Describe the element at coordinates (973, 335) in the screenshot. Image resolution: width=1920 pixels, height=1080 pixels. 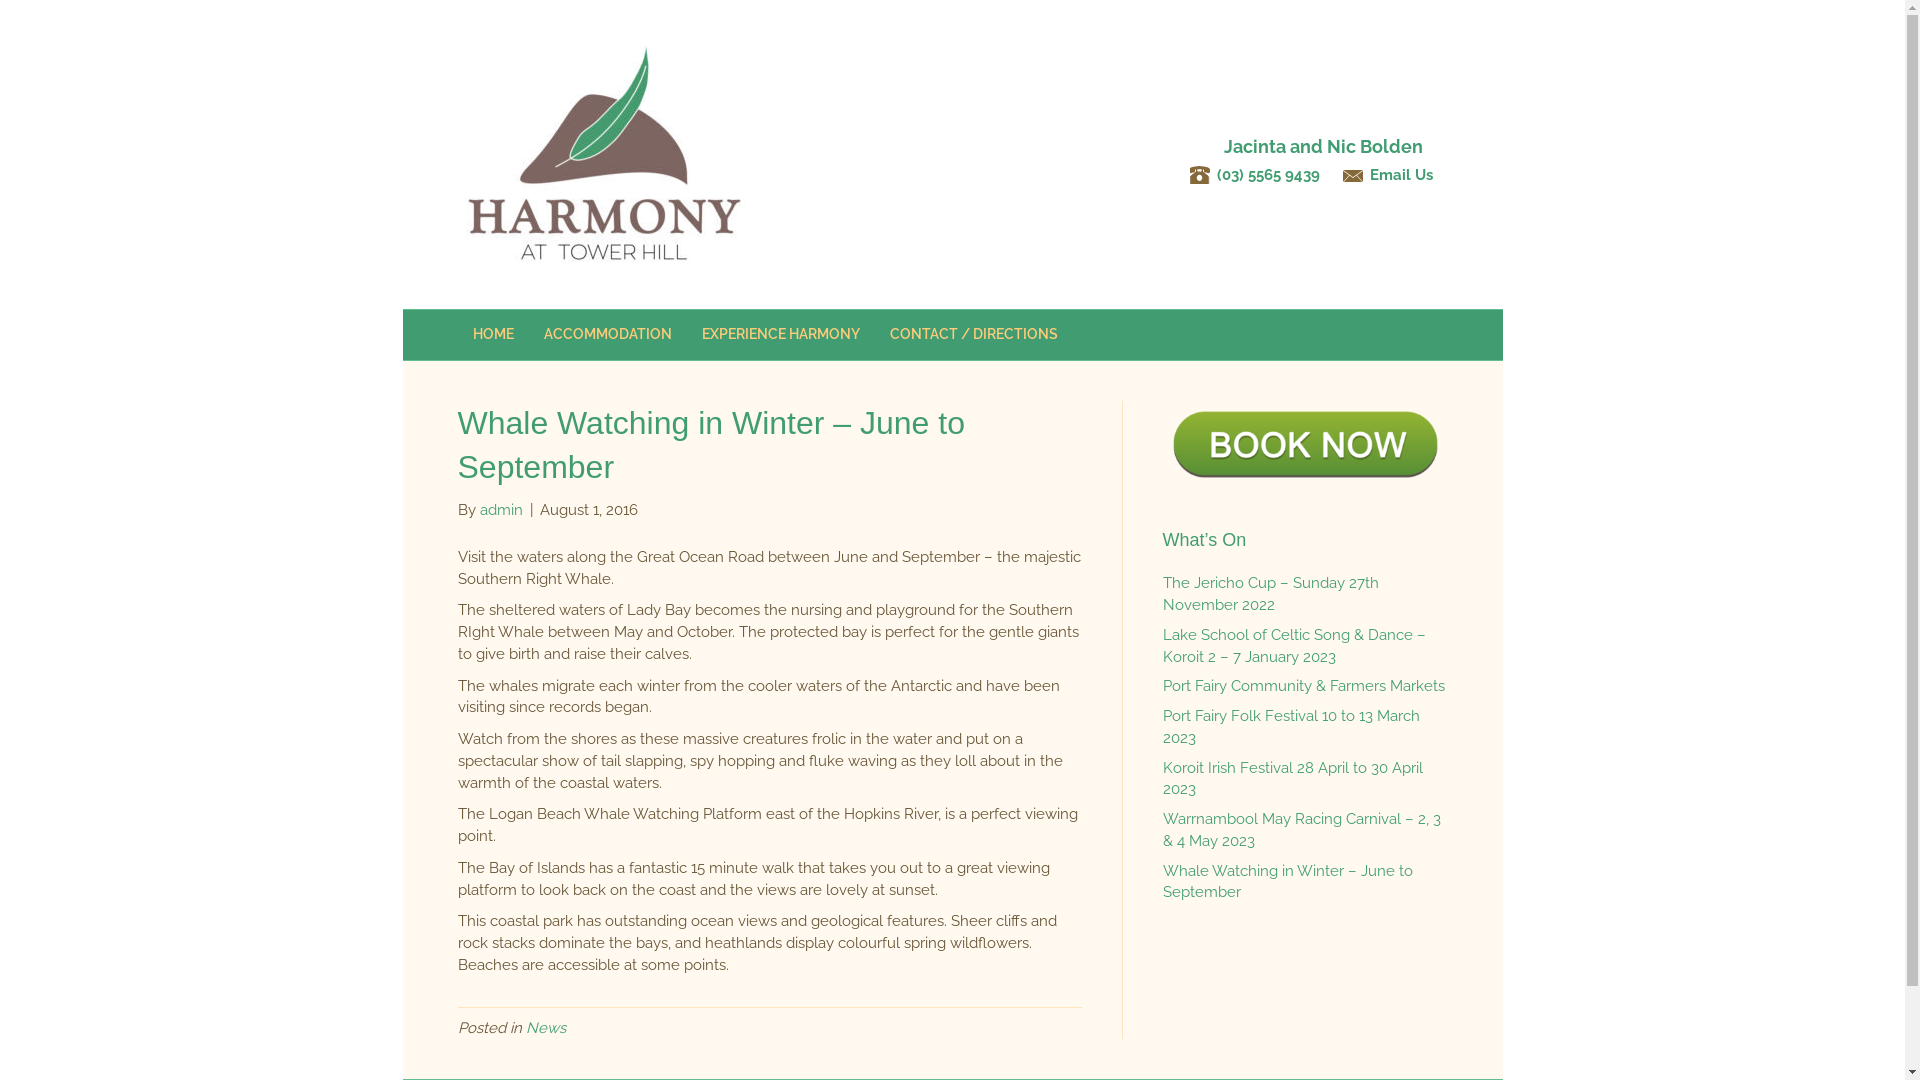
I see `CONTACT / DIRECTIONS` at that location.